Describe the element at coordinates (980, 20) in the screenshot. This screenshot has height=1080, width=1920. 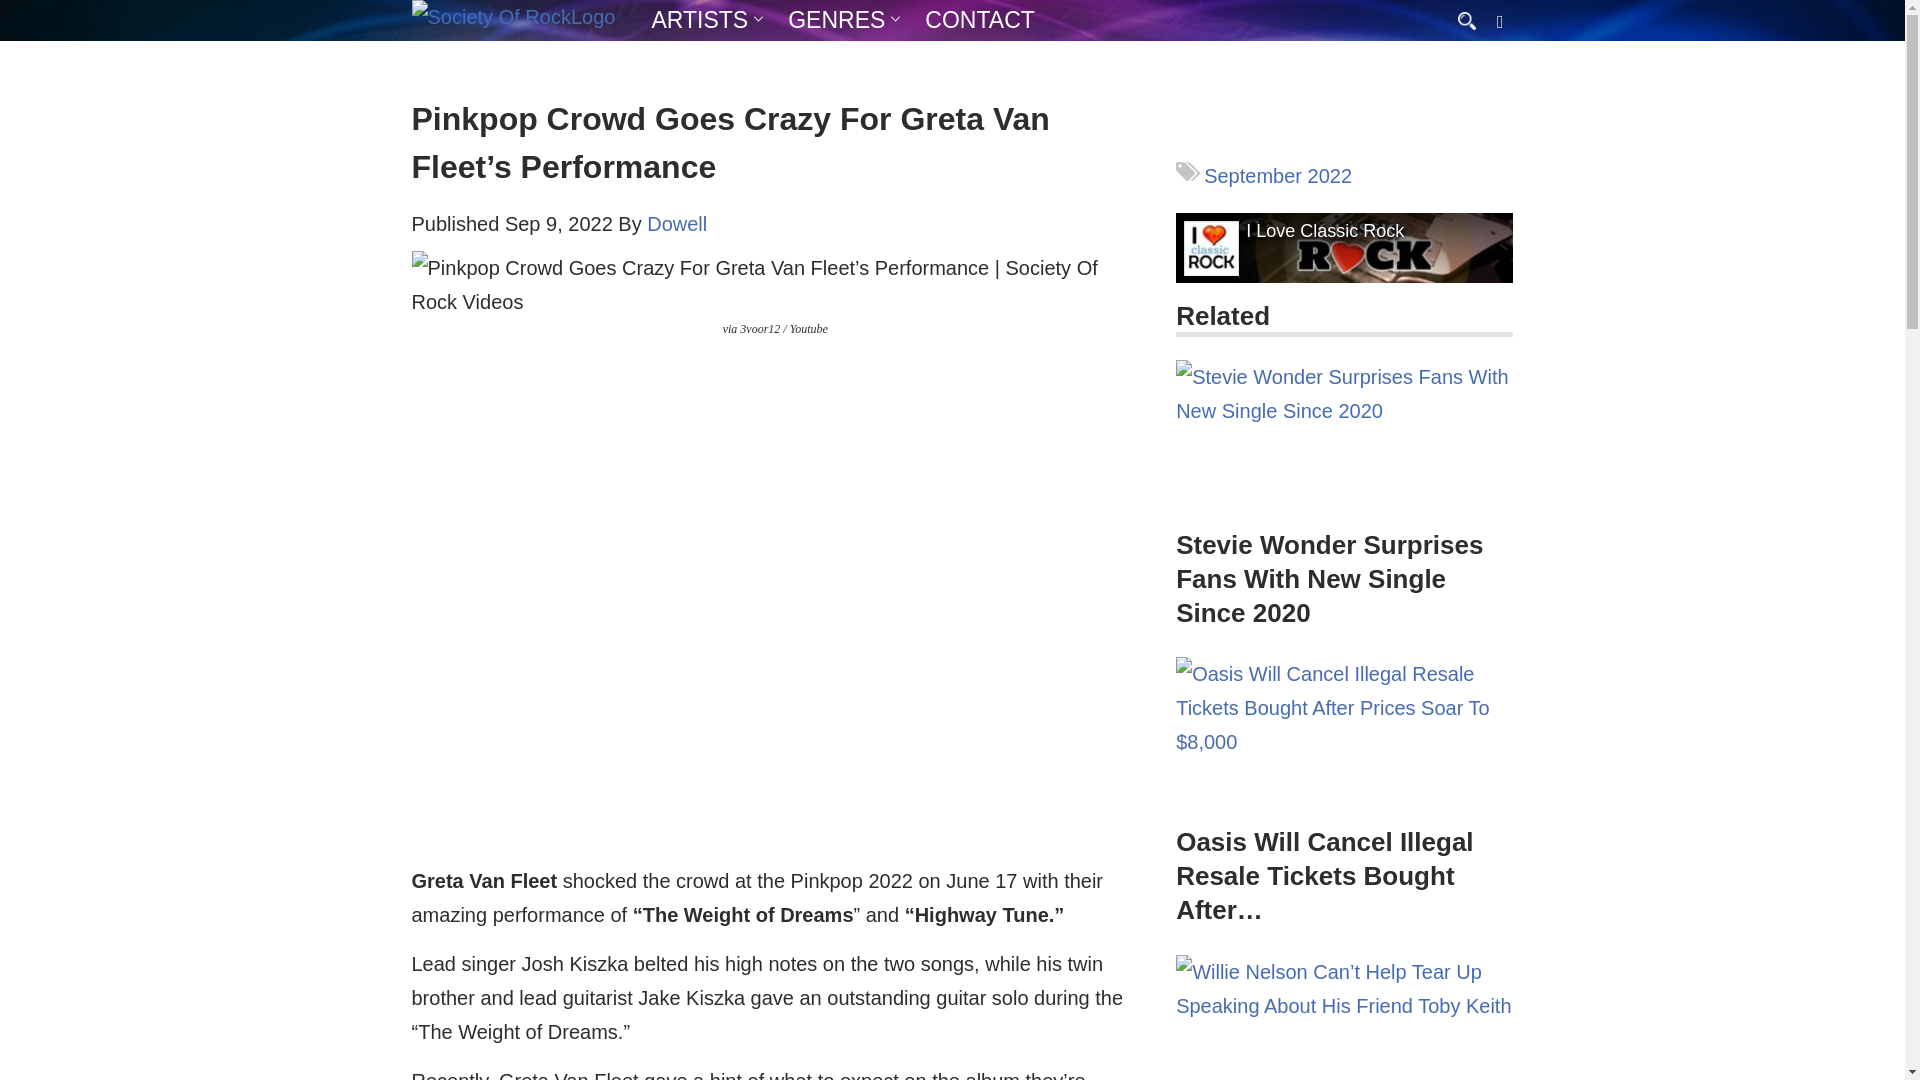
I see `CONTACT` at that location.